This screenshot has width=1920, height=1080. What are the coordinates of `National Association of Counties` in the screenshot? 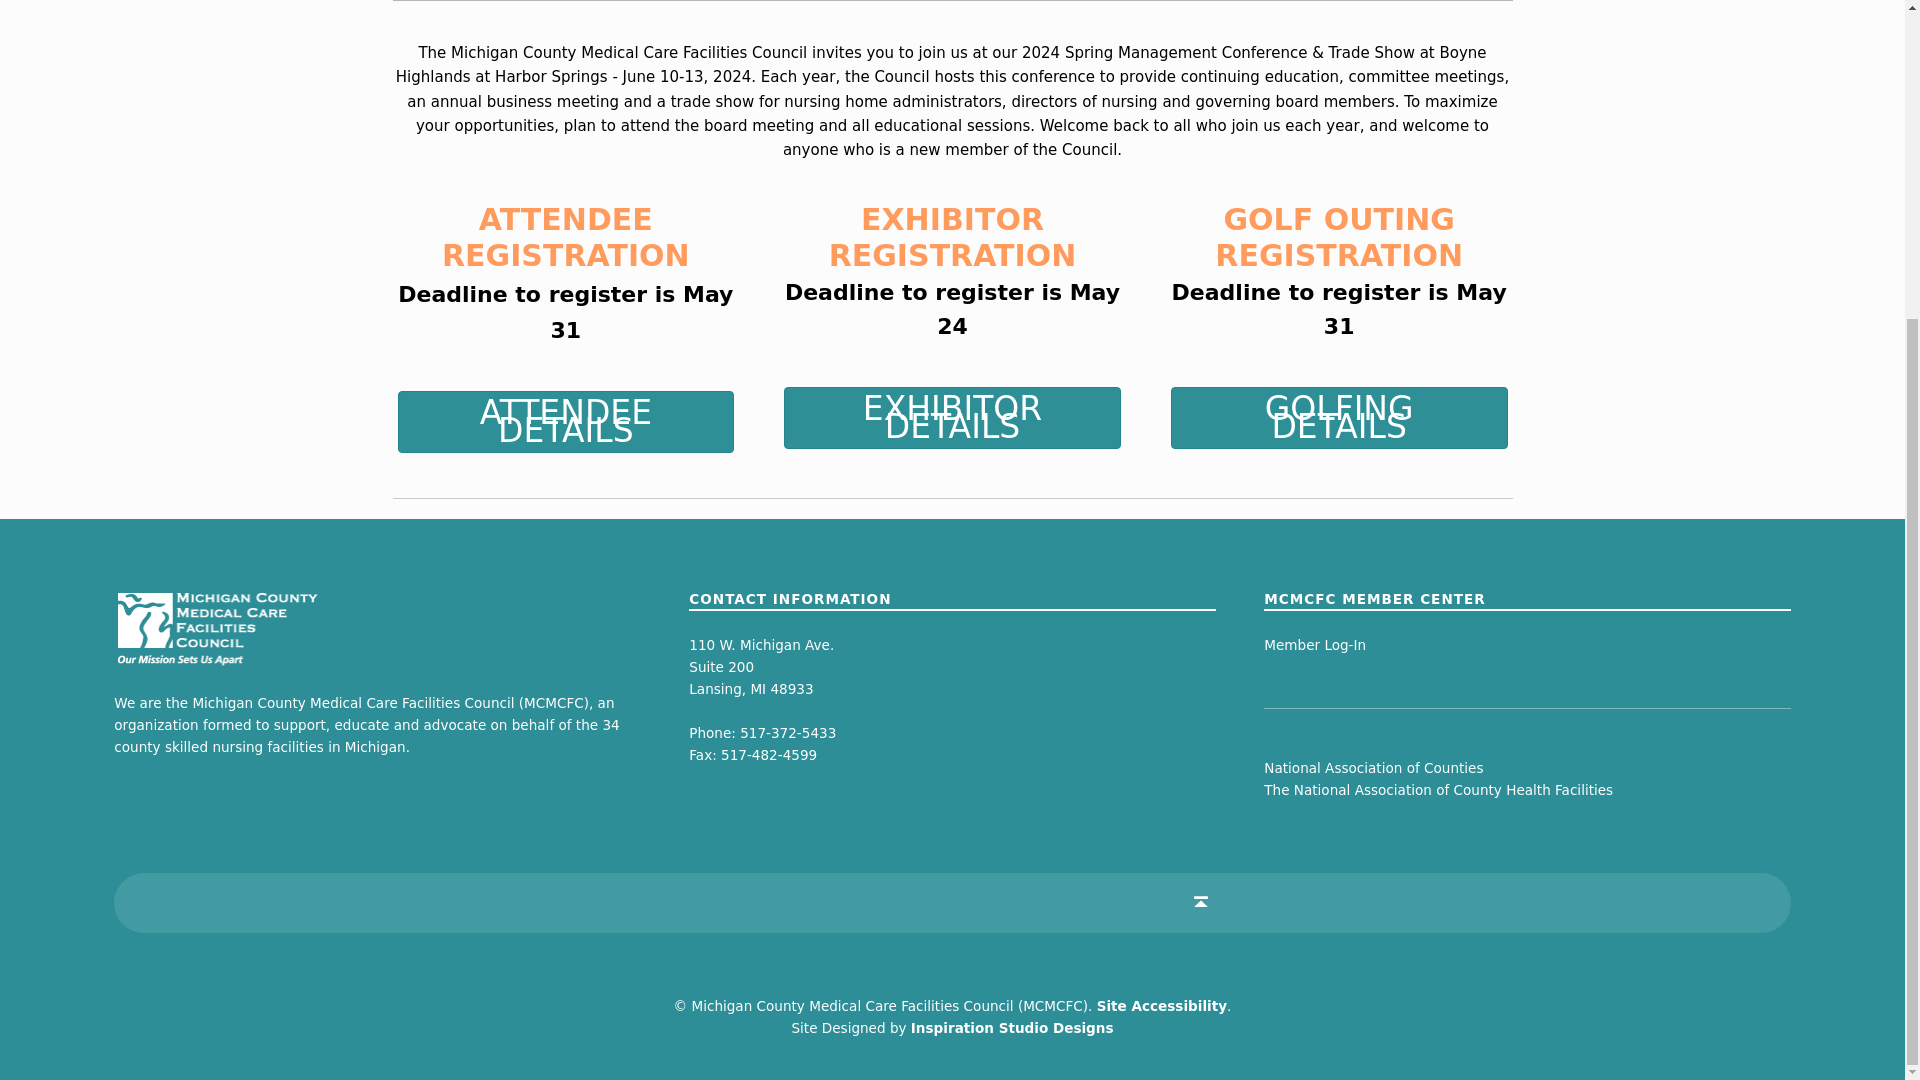 It's located at (1372, 768).